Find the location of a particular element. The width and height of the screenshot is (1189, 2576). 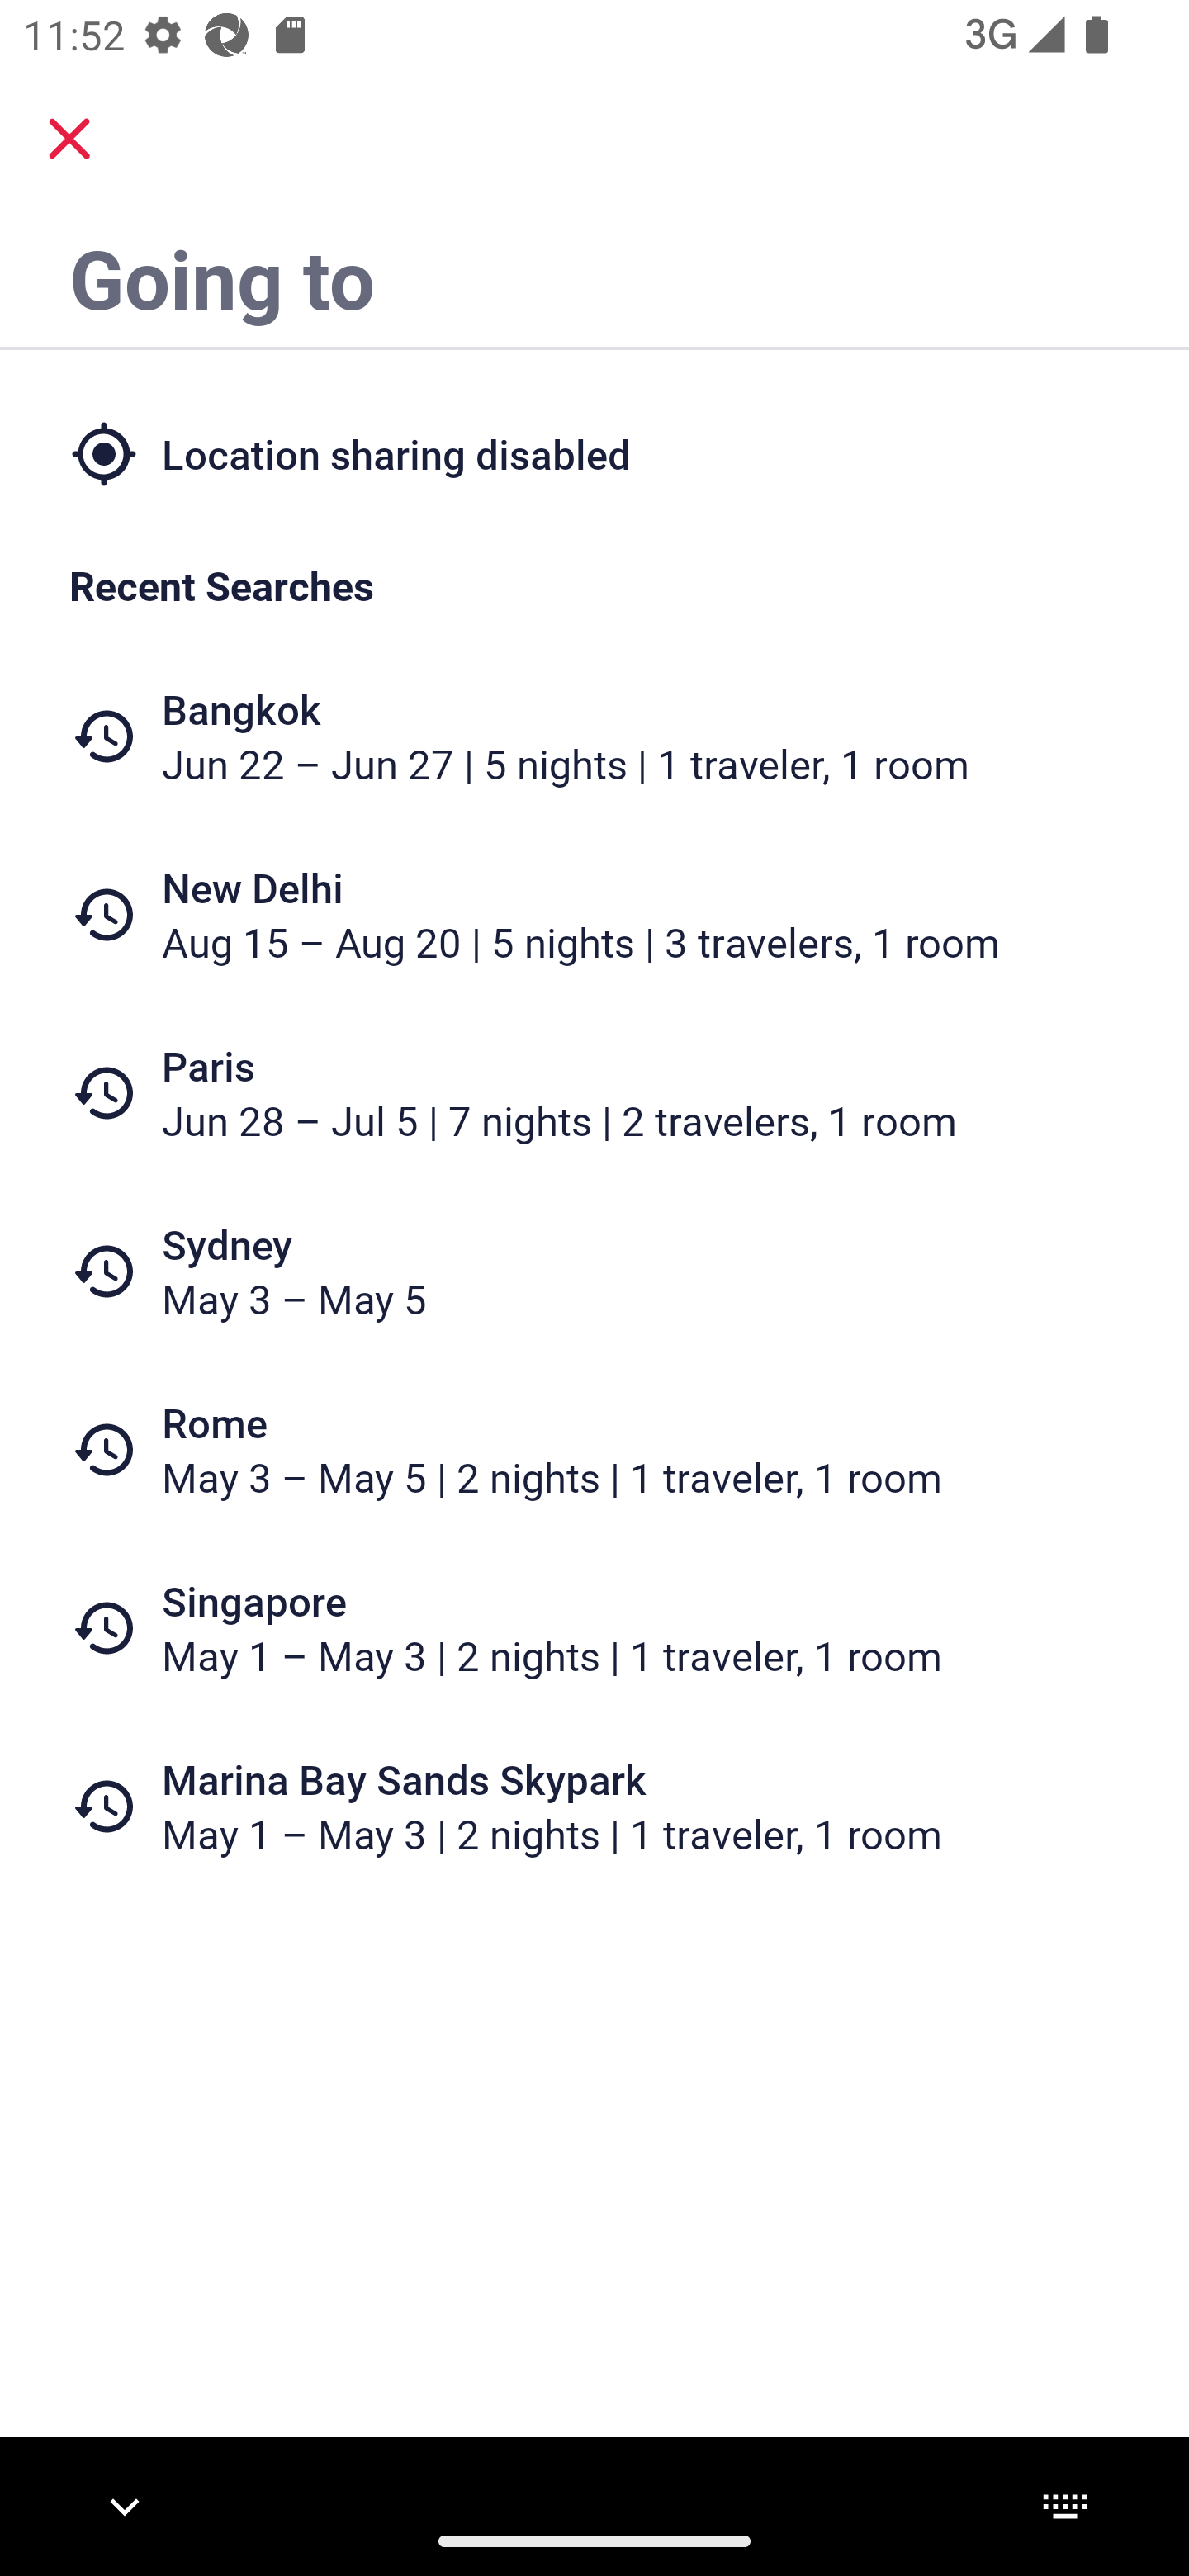

Location sharing disabled is located at coordinates (594, 452).